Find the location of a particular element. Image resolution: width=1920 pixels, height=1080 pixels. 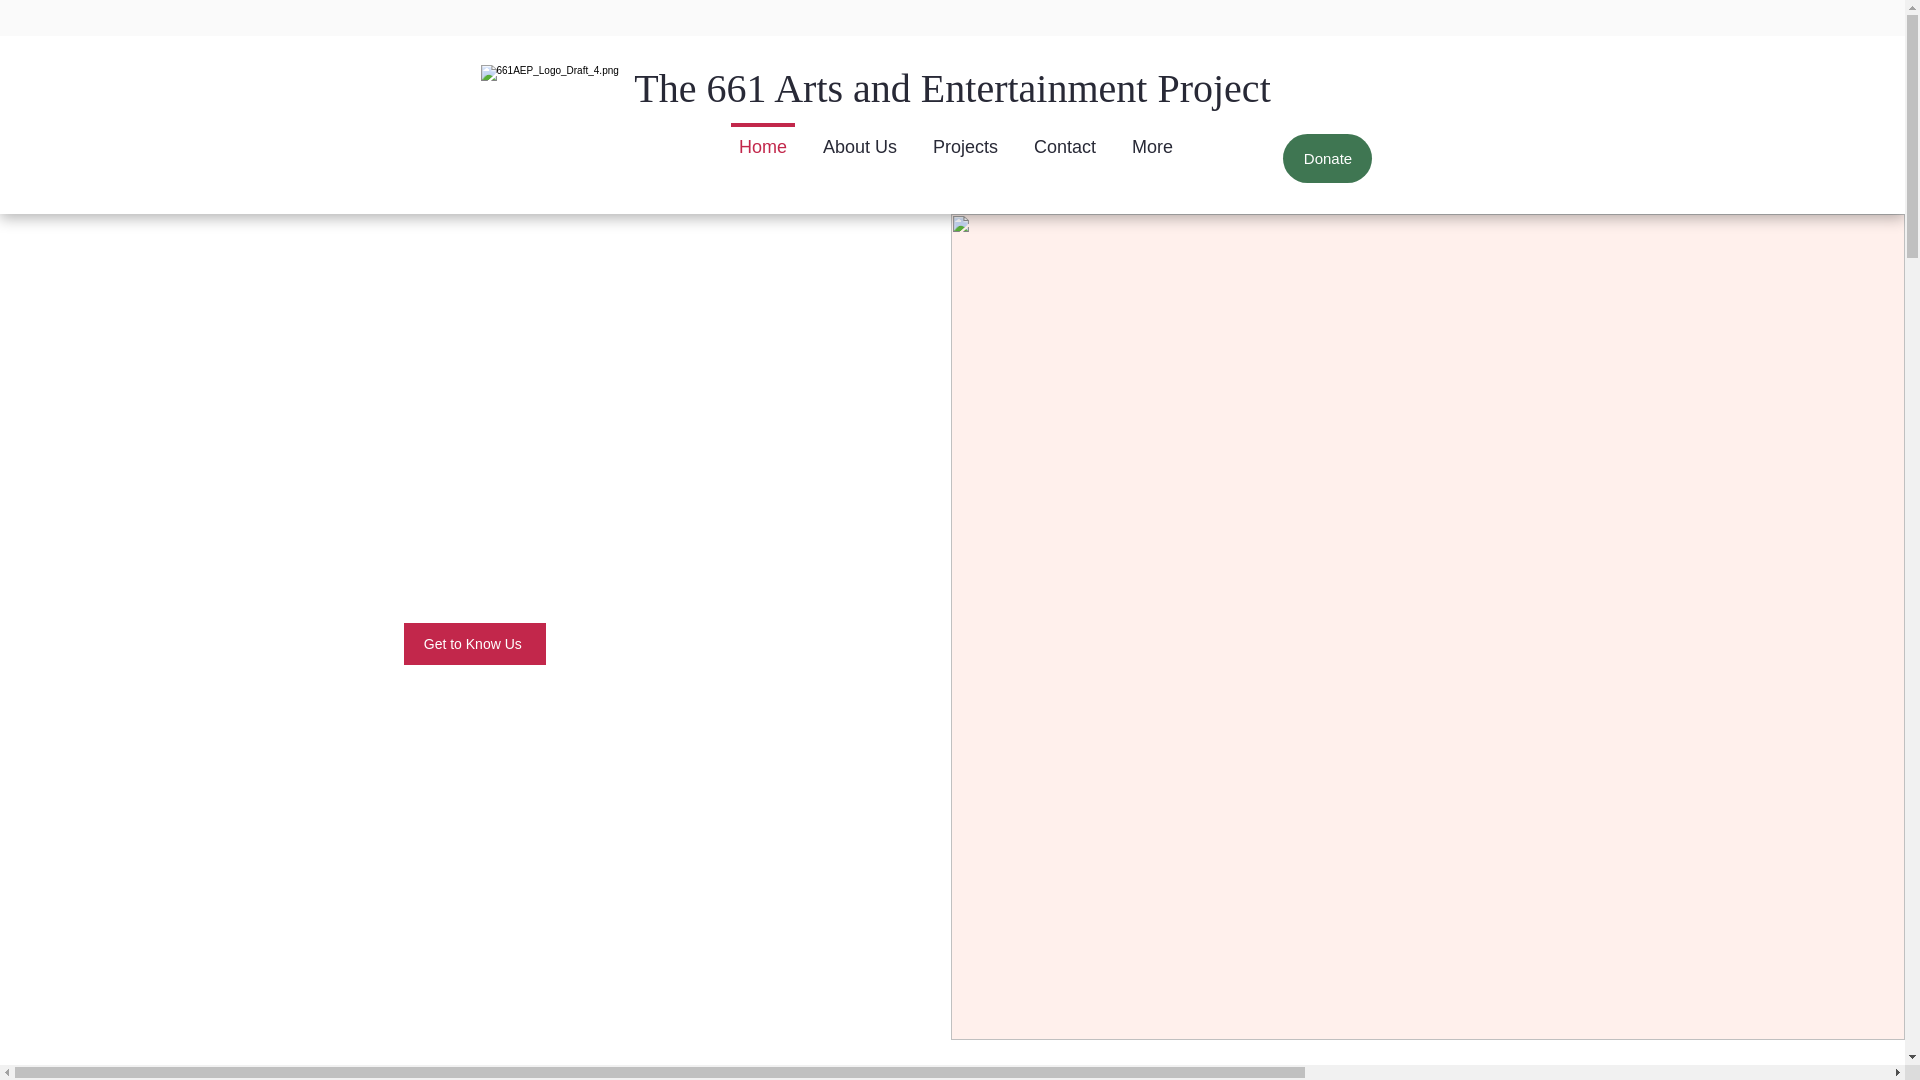

Home is located at coordinates (762, 152).